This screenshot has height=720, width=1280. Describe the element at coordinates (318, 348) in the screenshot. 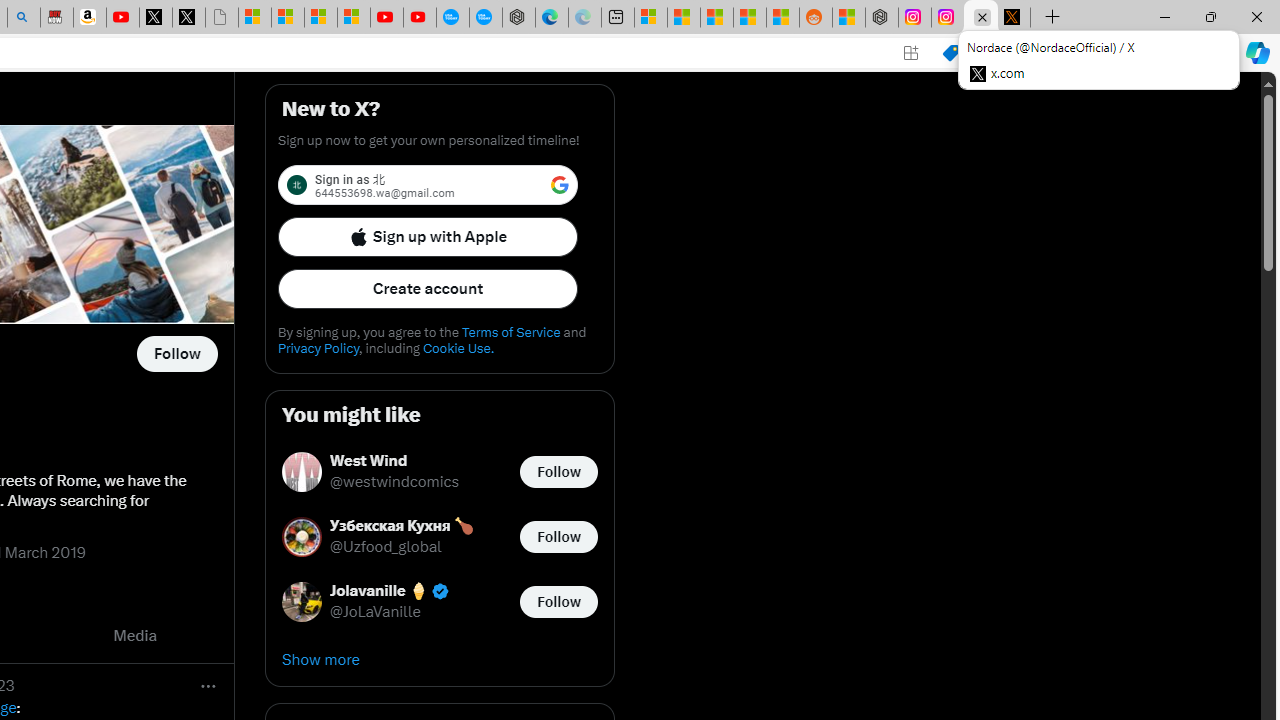

I see `Privacy Policy` at that location.